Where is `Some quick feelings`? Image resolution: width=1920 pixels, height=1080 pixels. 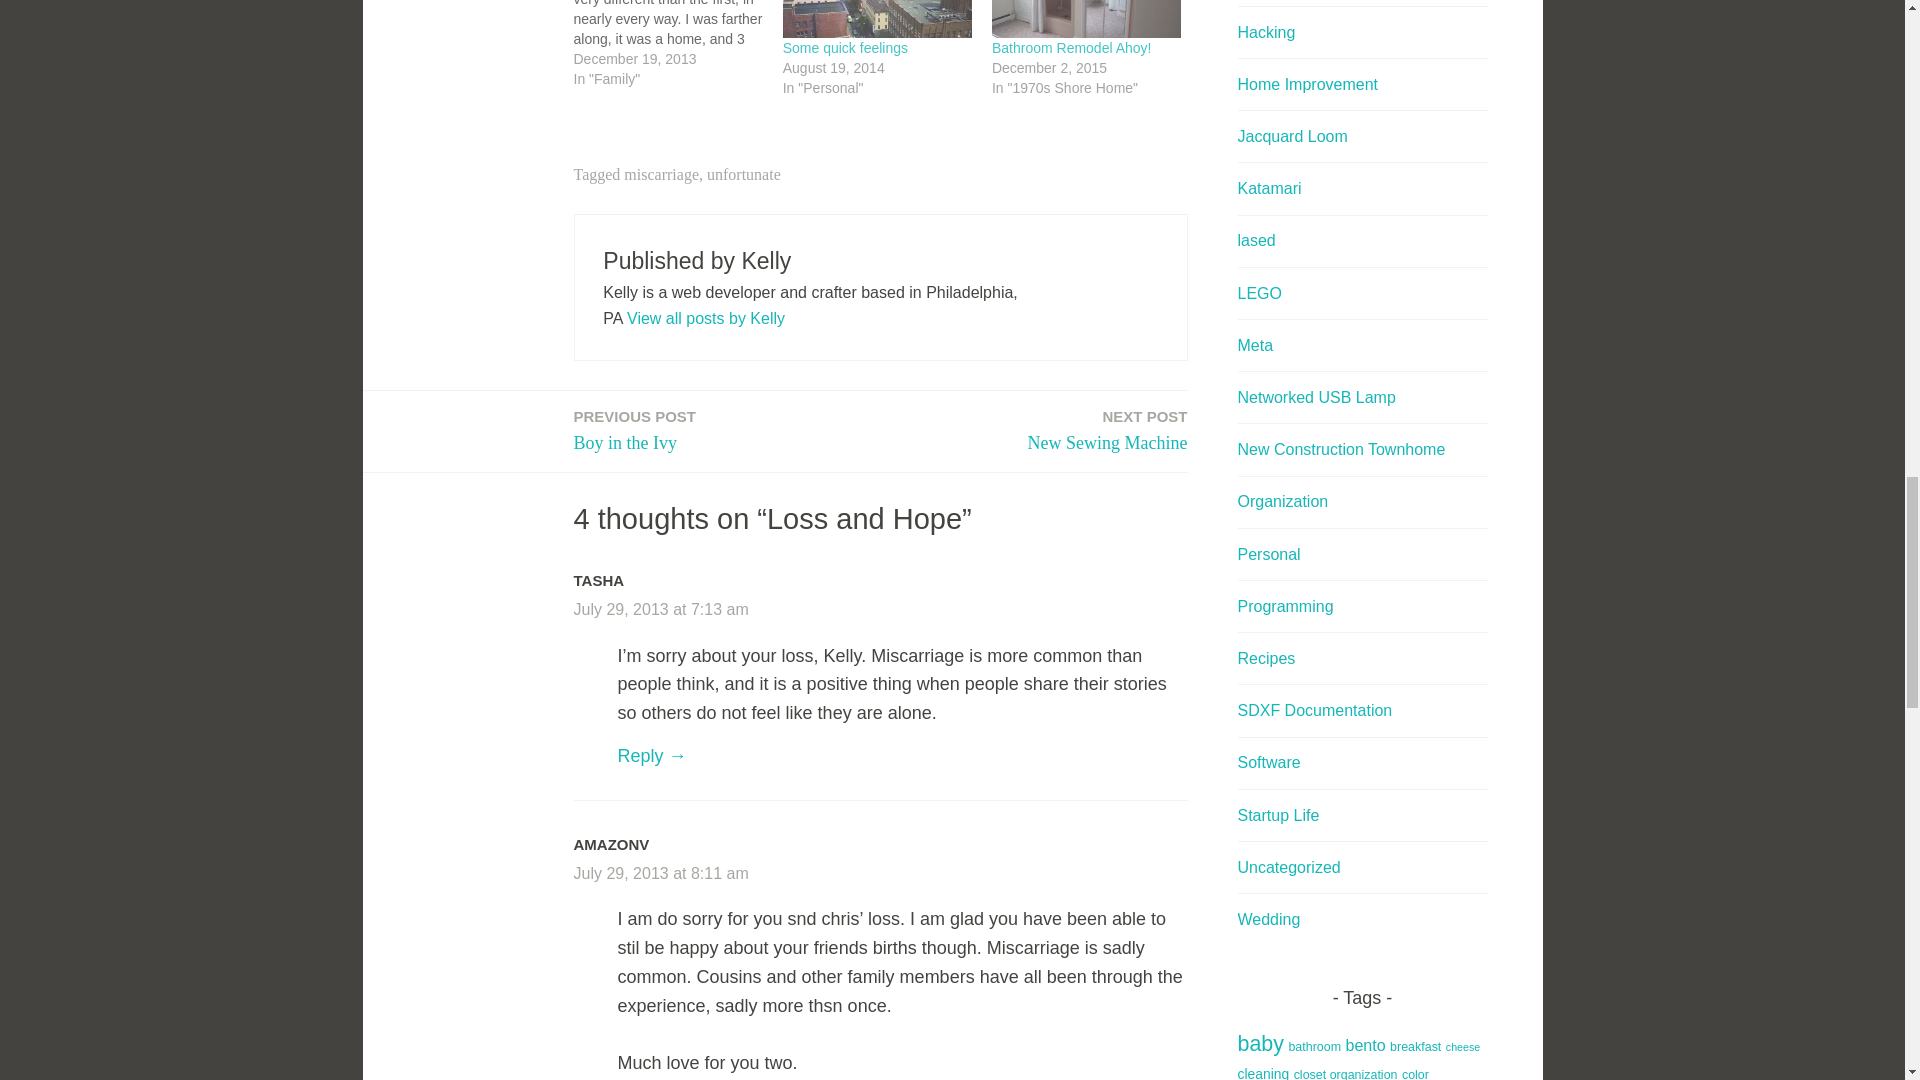
Some quick feelings is located at coordinates (877, 18).